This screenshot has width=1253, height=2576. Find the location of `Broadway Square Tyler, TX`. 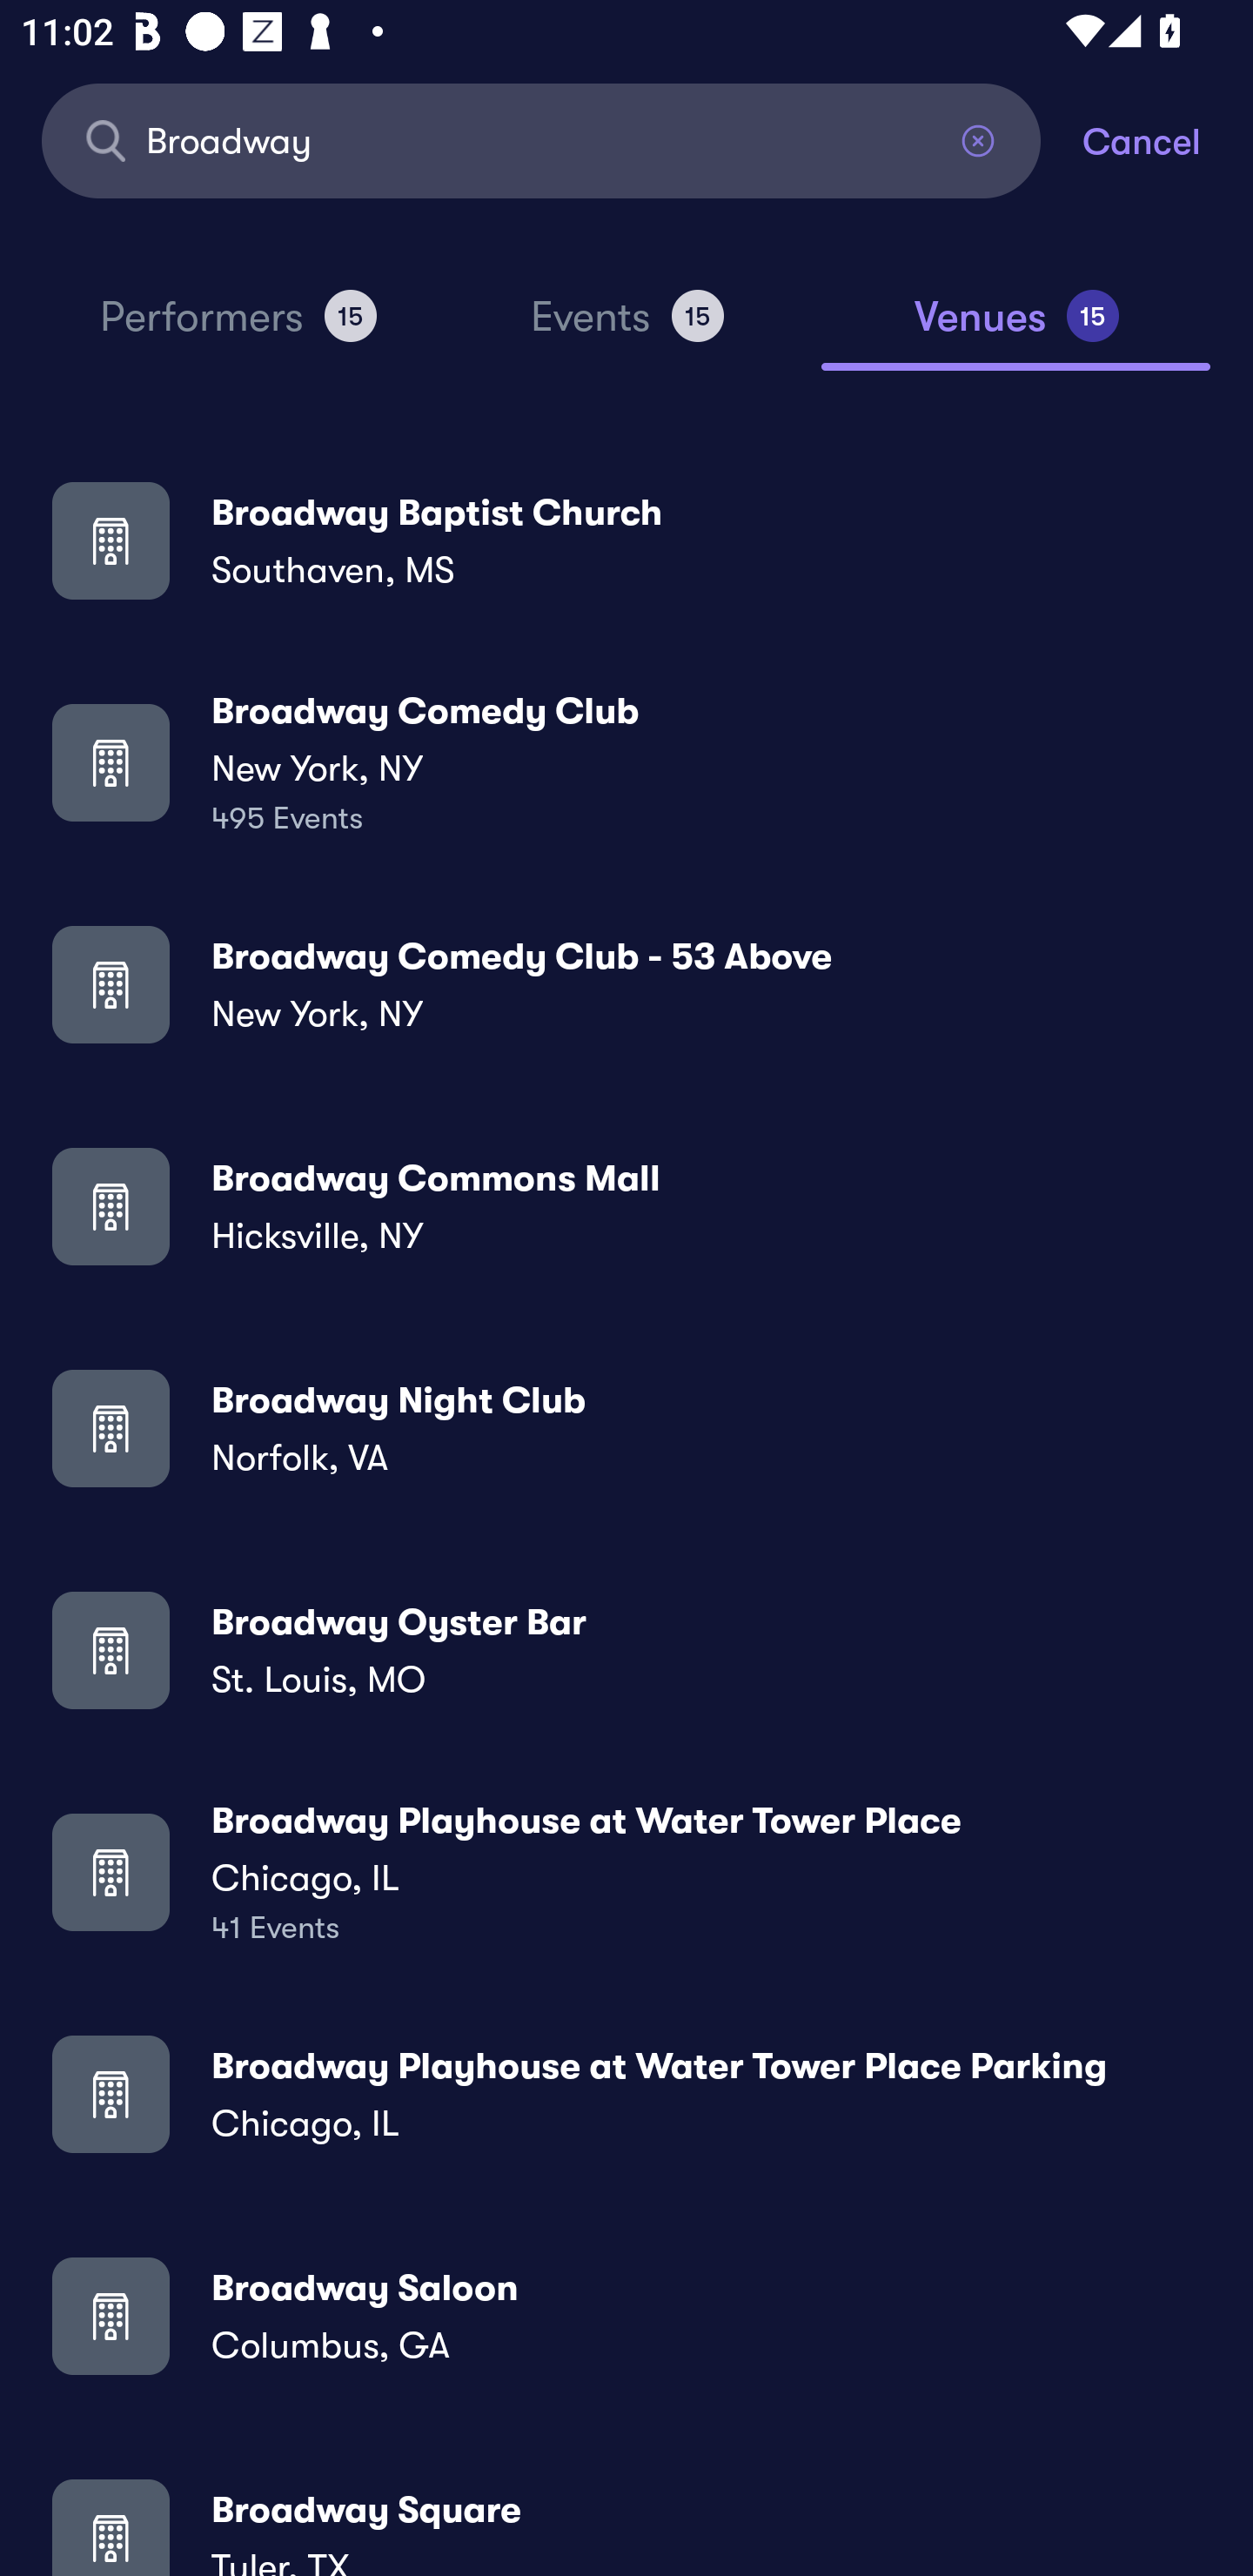

Broadway Square Tyler, TX is located at coordinates (626, 2518).